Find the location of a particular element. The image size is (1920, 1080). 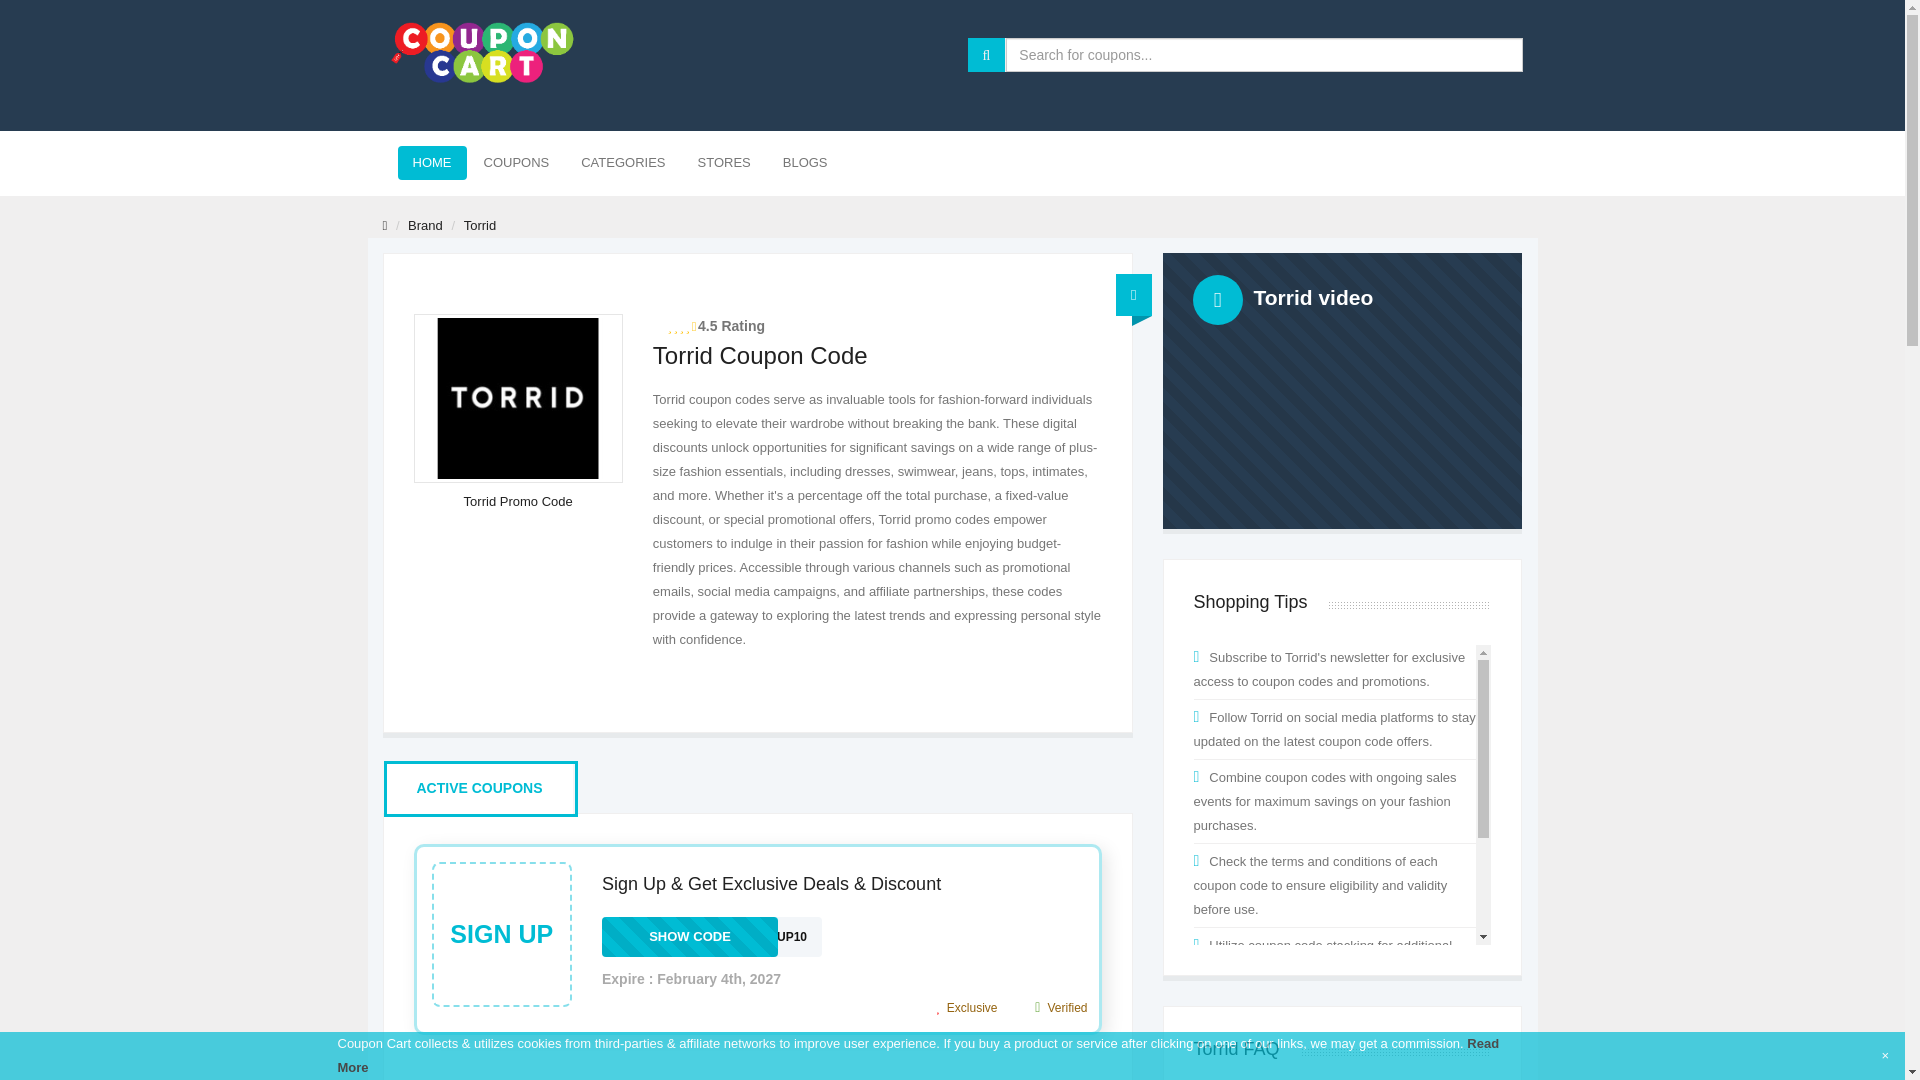

Torrid video is located at coordinates (425, 226).